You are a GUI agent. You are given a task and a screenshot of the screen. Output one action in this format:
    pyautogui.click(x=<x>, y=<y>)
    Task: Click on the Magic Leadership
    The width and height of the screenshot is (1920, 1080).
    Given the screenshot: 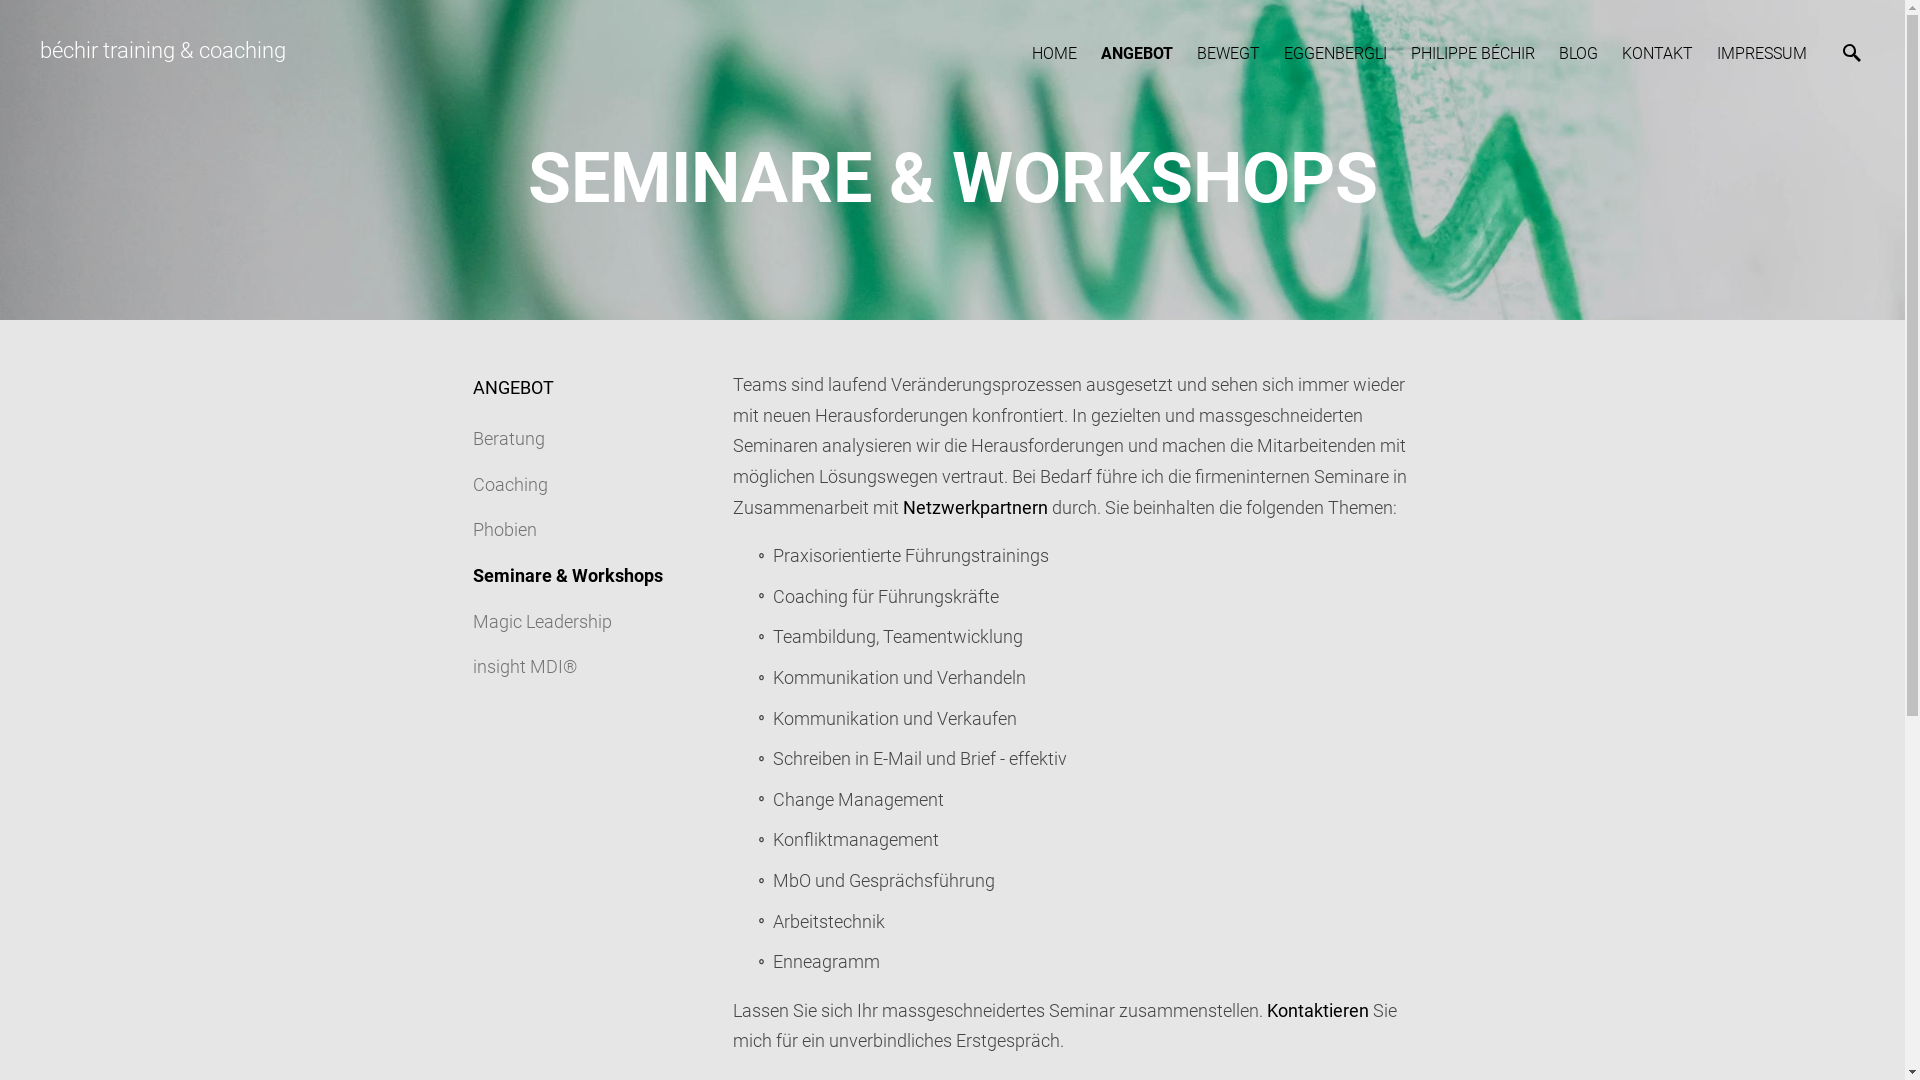 What is the action you would take?
    pyautogui.click(x=542, y=622)
    